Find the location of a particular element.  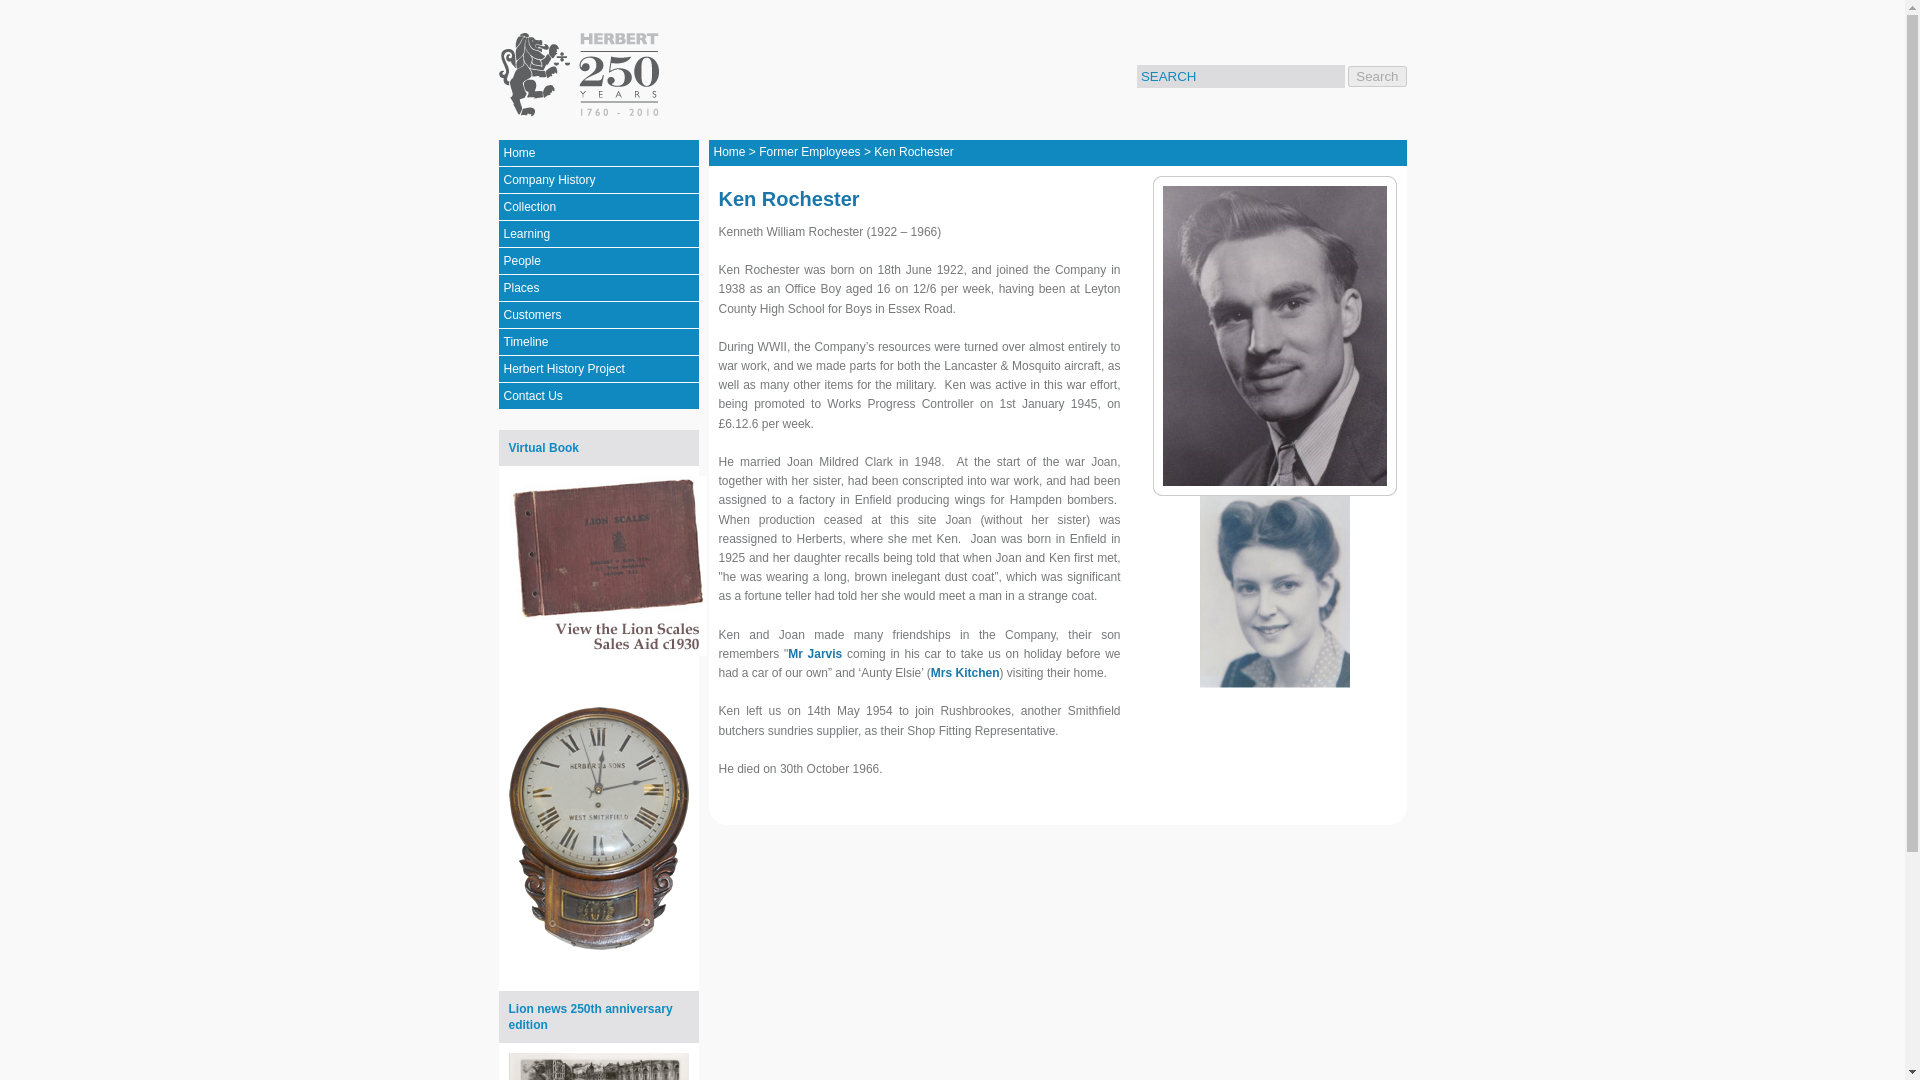

Herbert History is located at coordinates (582, 74).